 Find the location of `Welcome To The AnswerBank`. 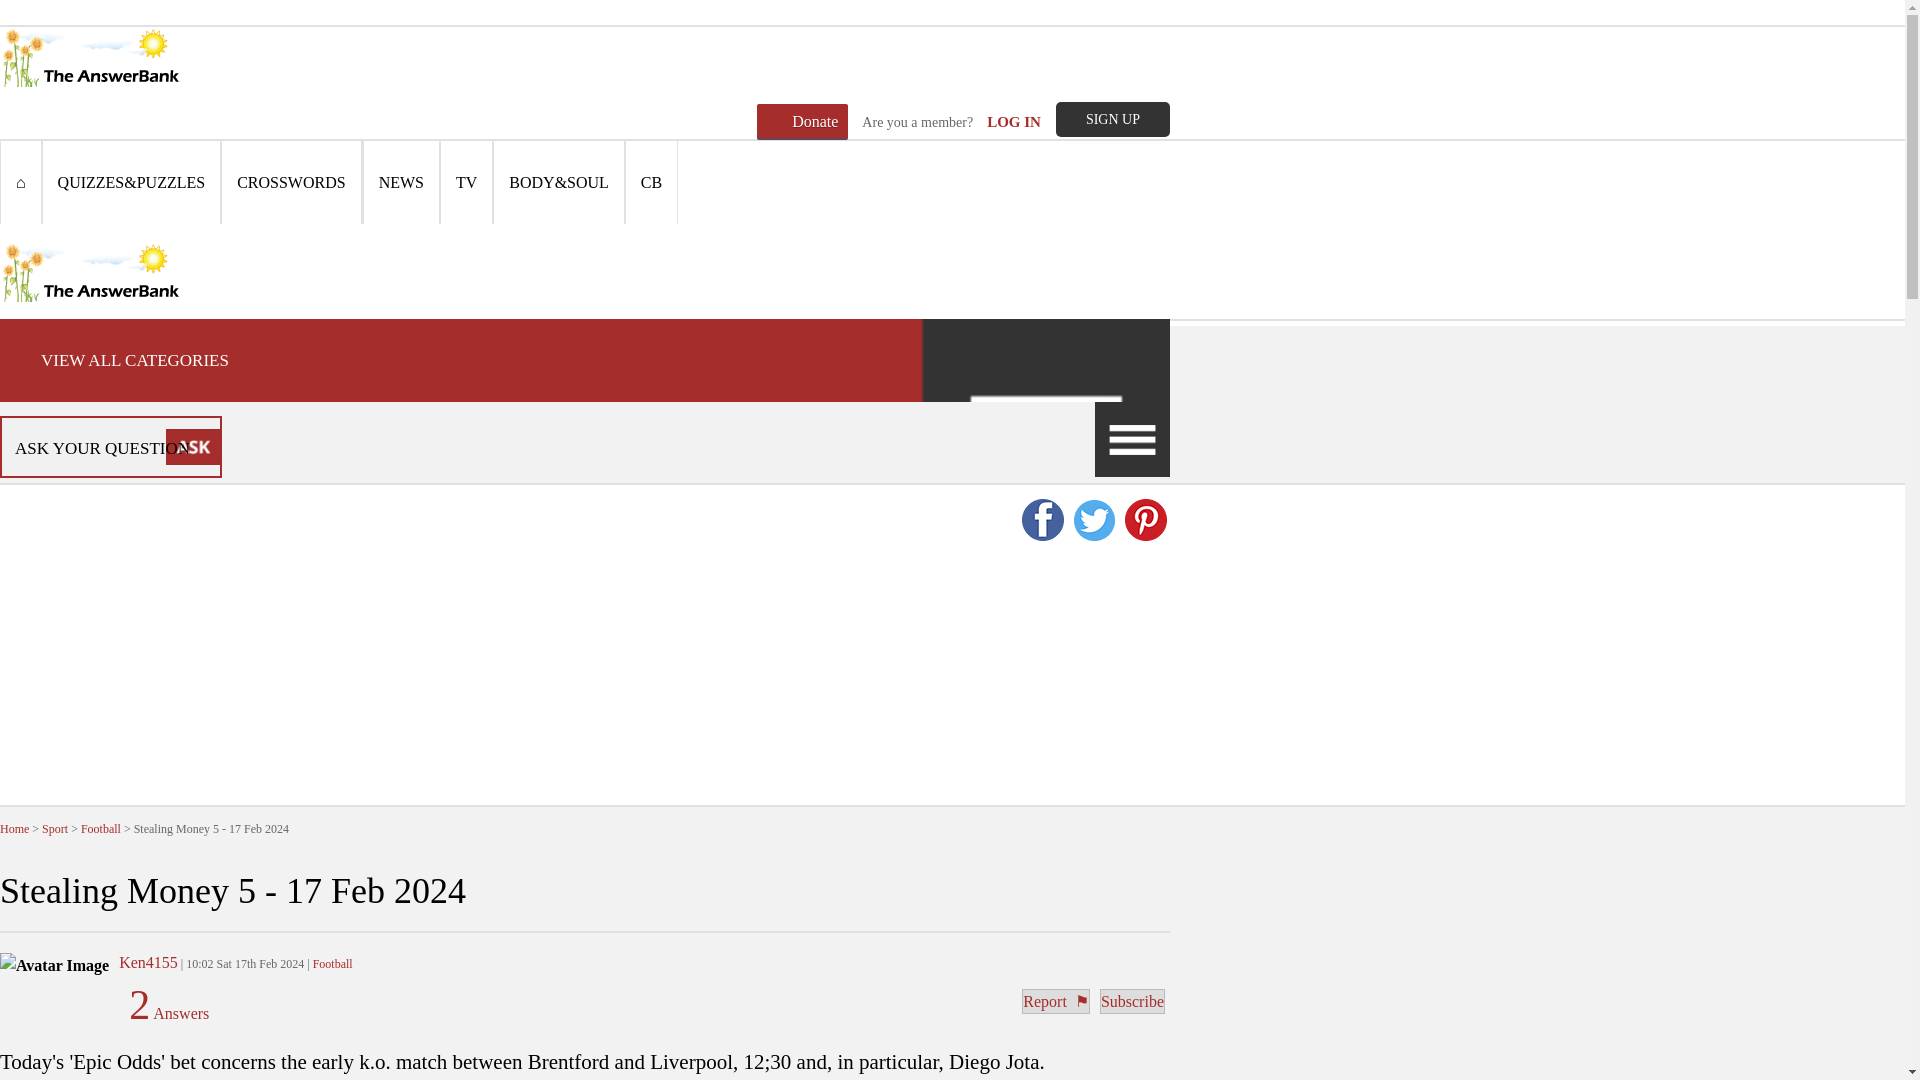

Welcome To The AnswerBank is located at coordinates (91, 57).